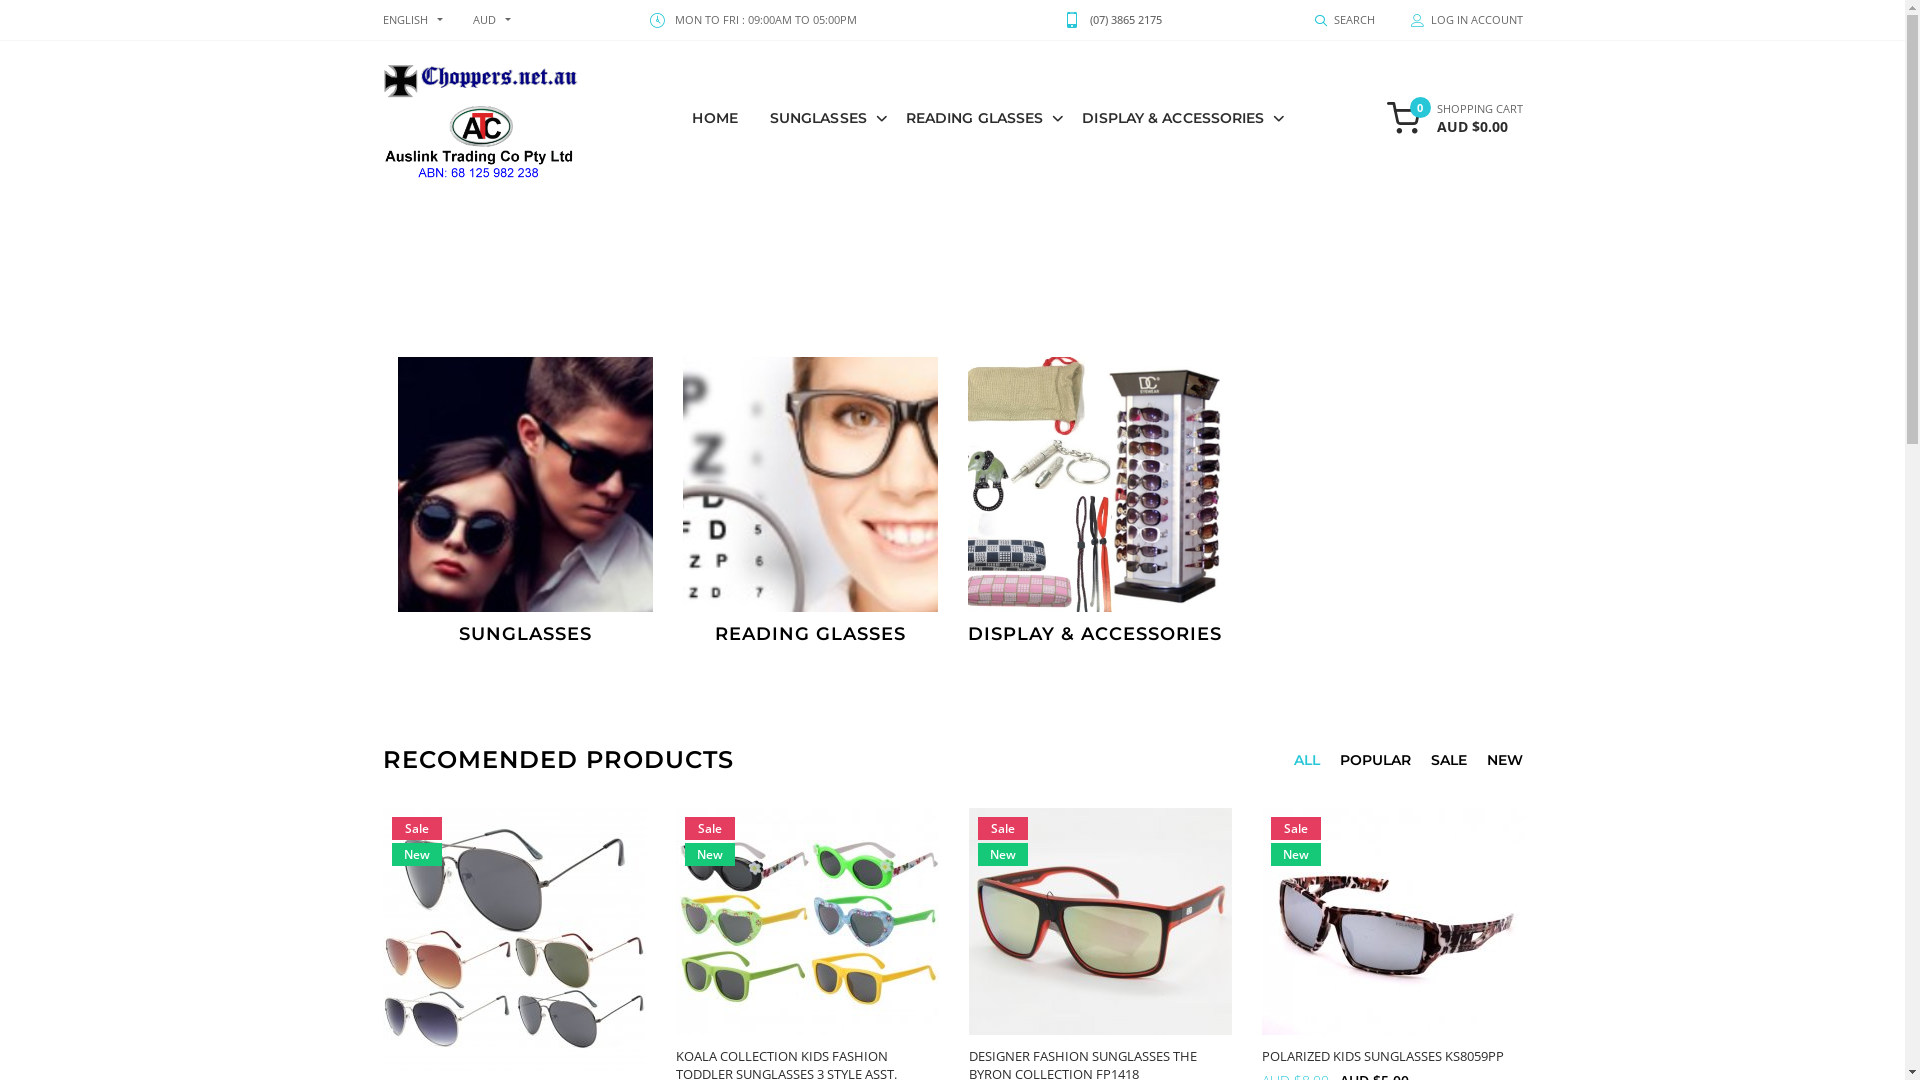  Describe the element at coordinates (1096, 502) in the screenshot. I see `DISPLAY & ACCESSORIES` at that location.